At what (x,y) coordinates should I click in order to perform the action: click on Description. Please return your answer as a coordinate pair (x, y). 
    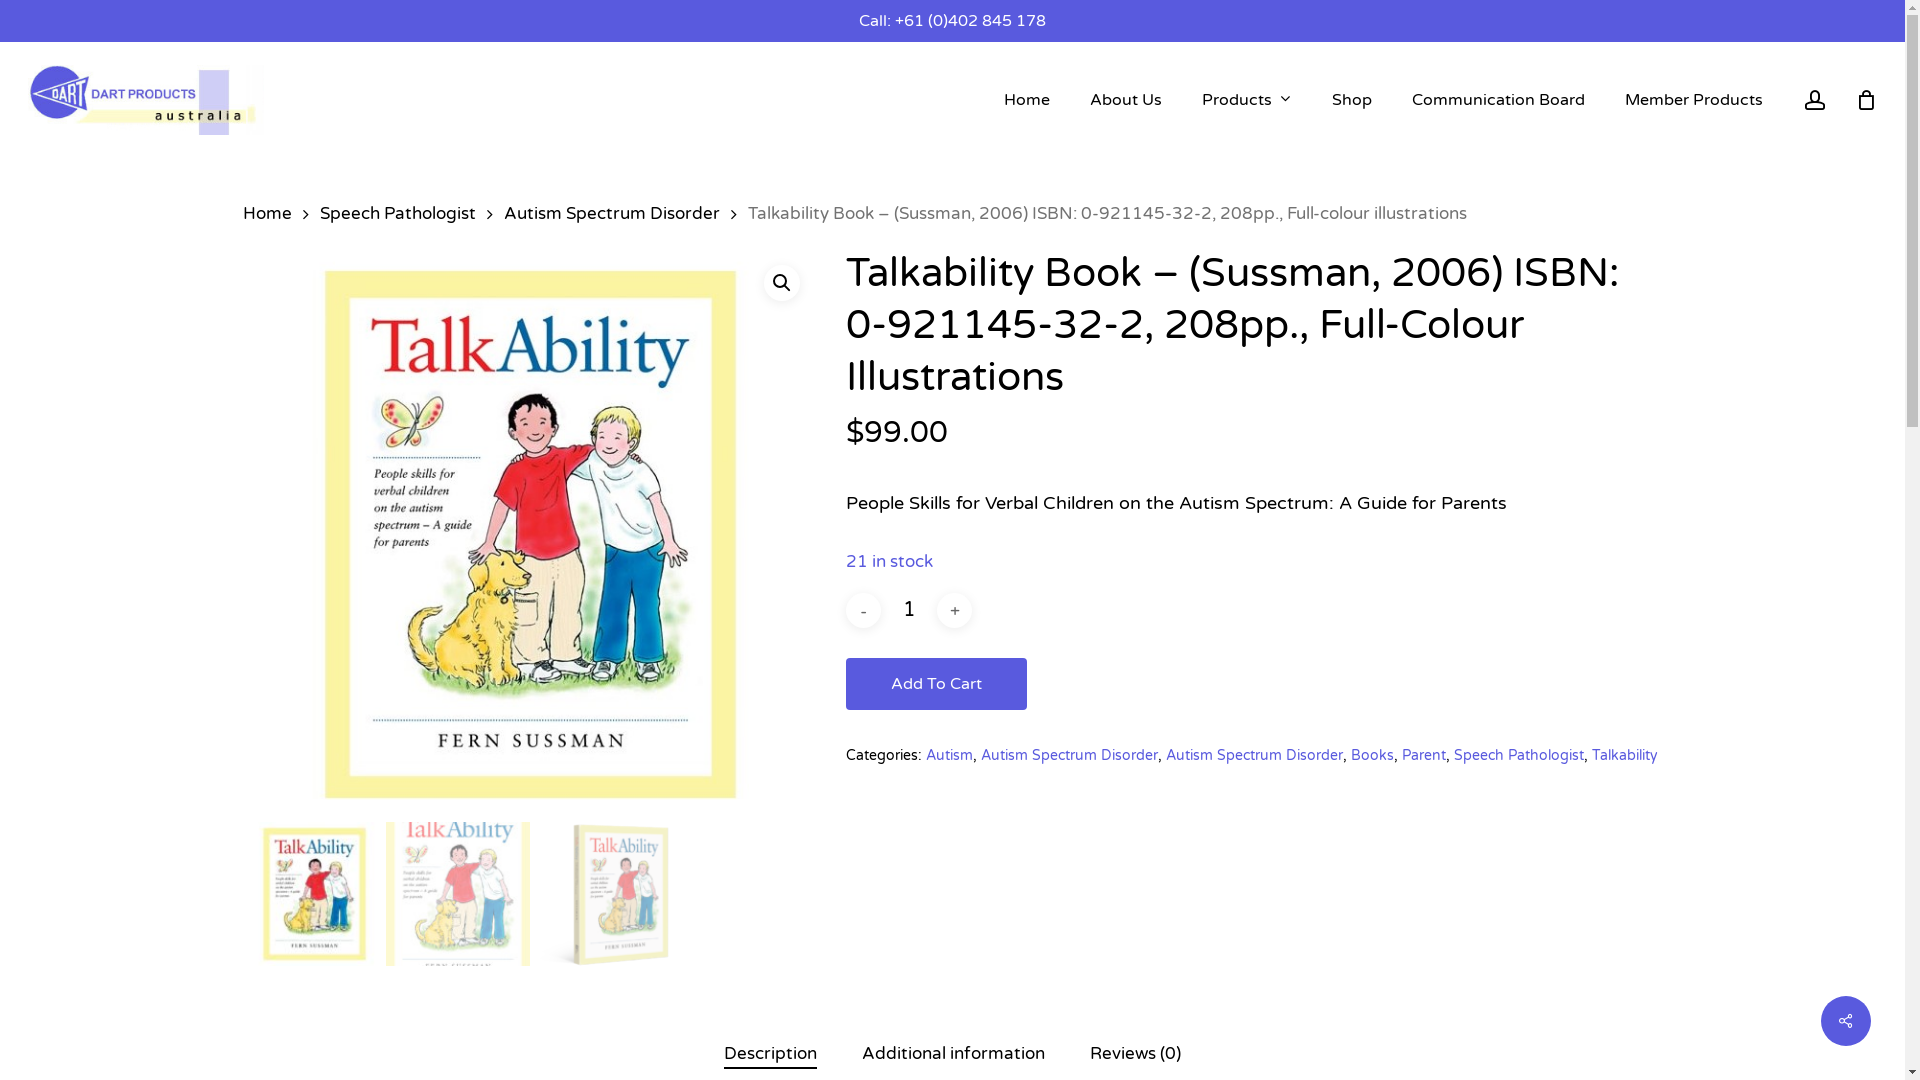
    Looking at the image, I should click on (770, 1054).